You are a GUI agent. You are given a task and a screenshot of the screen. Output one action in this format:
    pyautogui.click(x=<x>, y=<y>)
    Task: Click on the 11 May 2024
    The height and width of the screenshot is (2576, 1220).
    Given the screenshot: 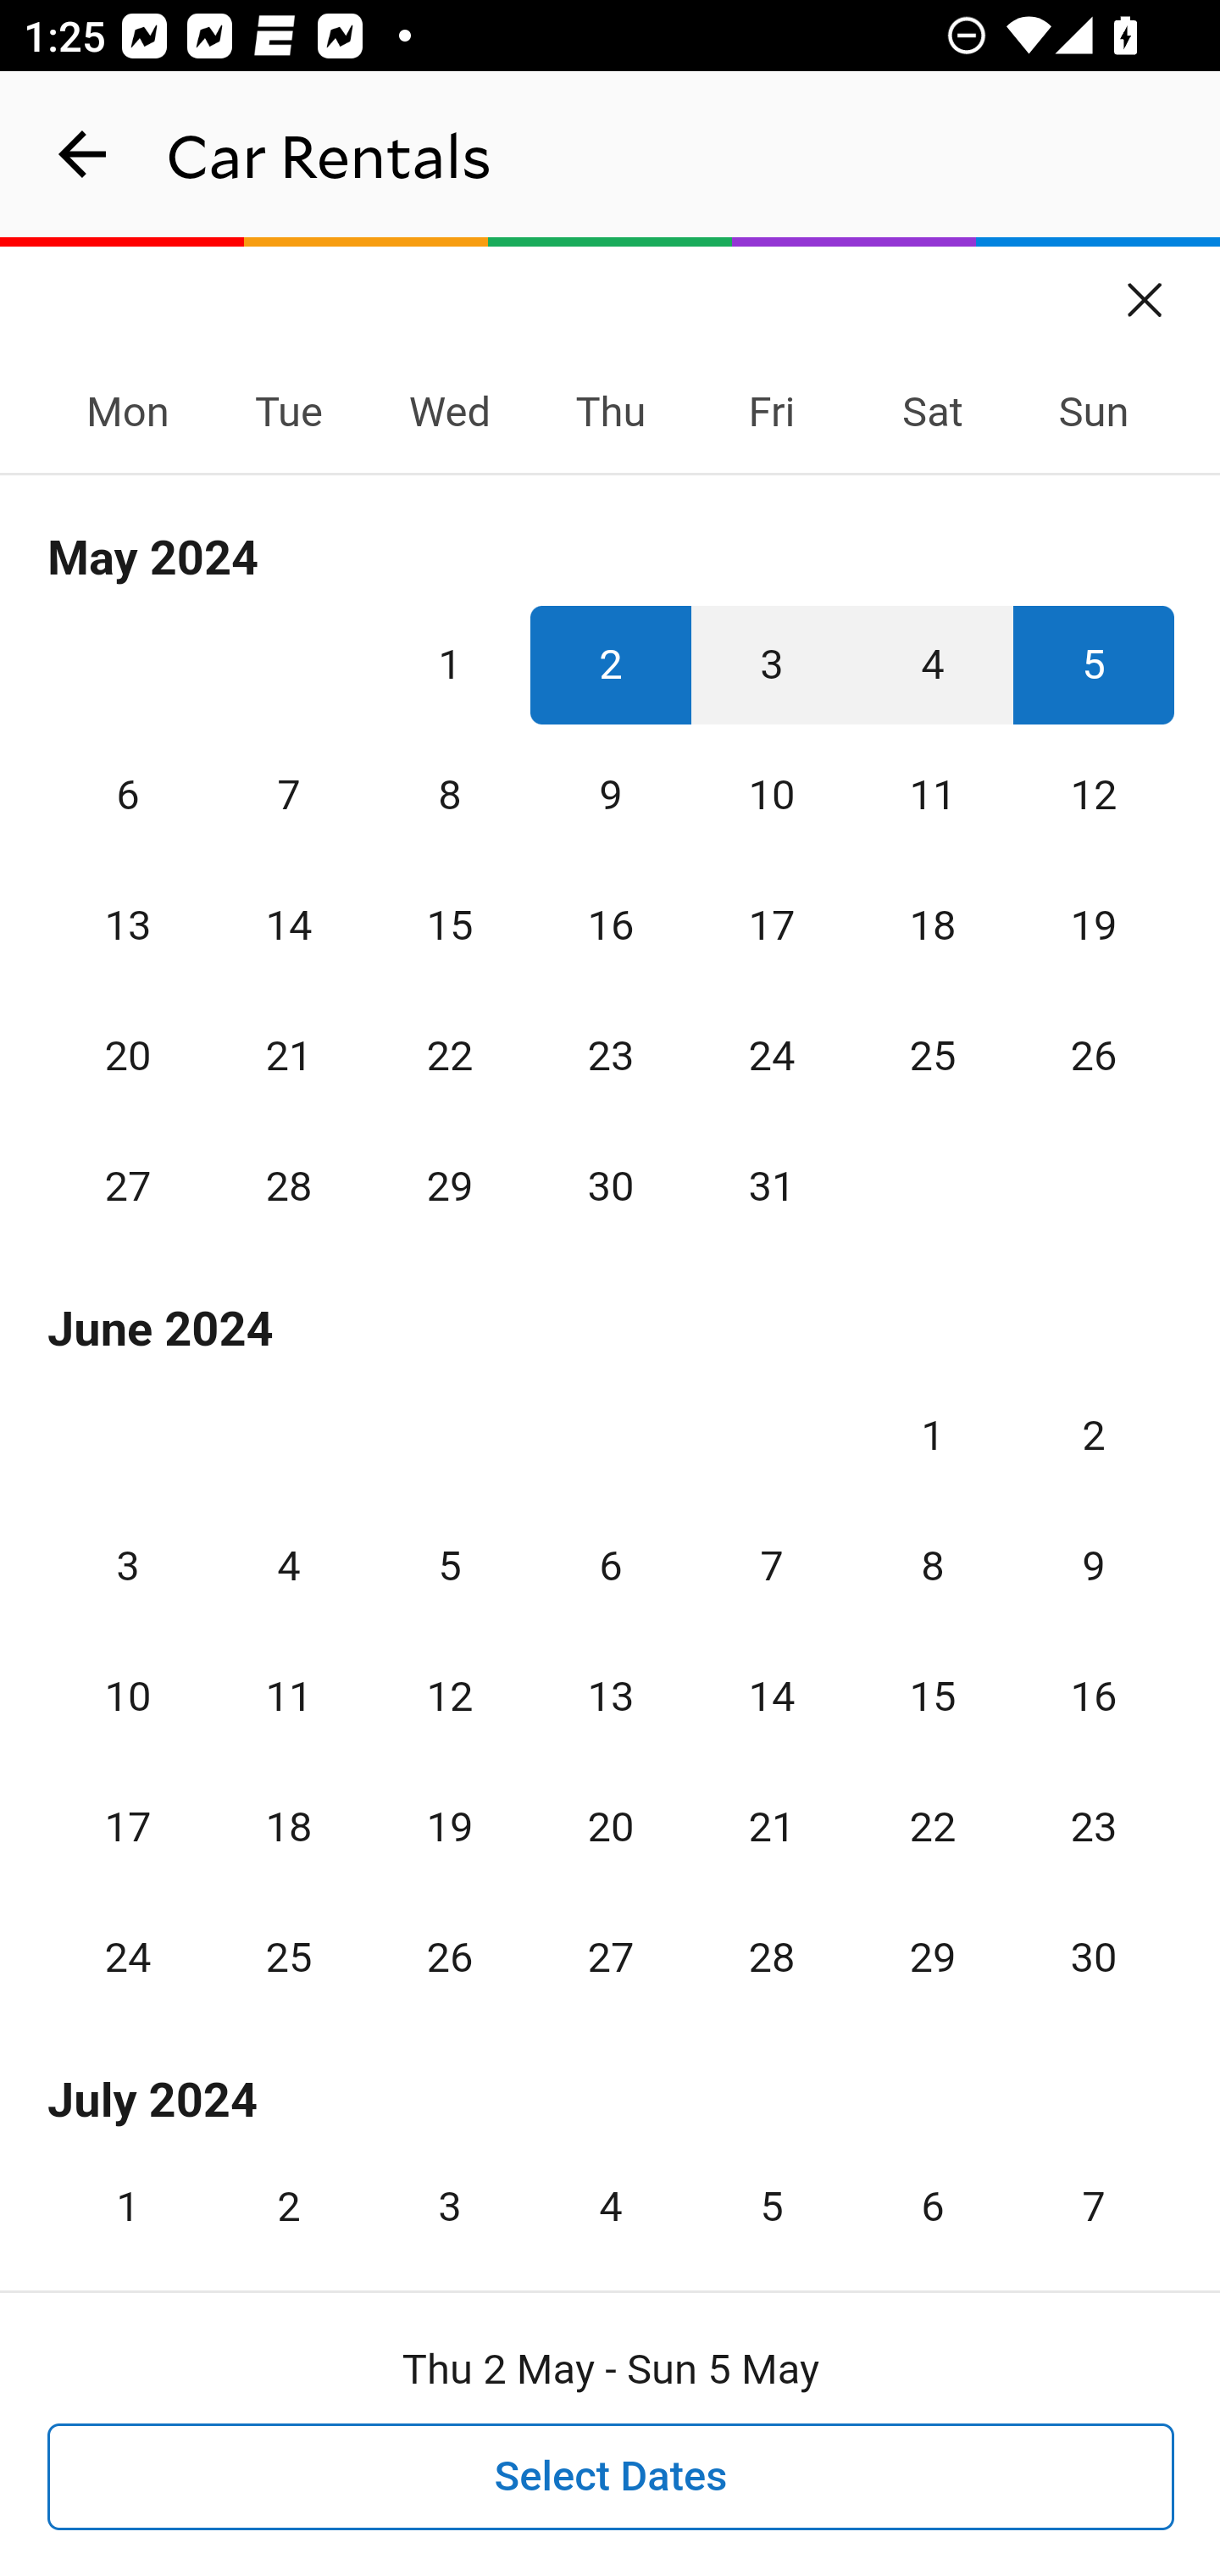 What is the action you would take?
    pyautogui.click(x=932, y=796)
    